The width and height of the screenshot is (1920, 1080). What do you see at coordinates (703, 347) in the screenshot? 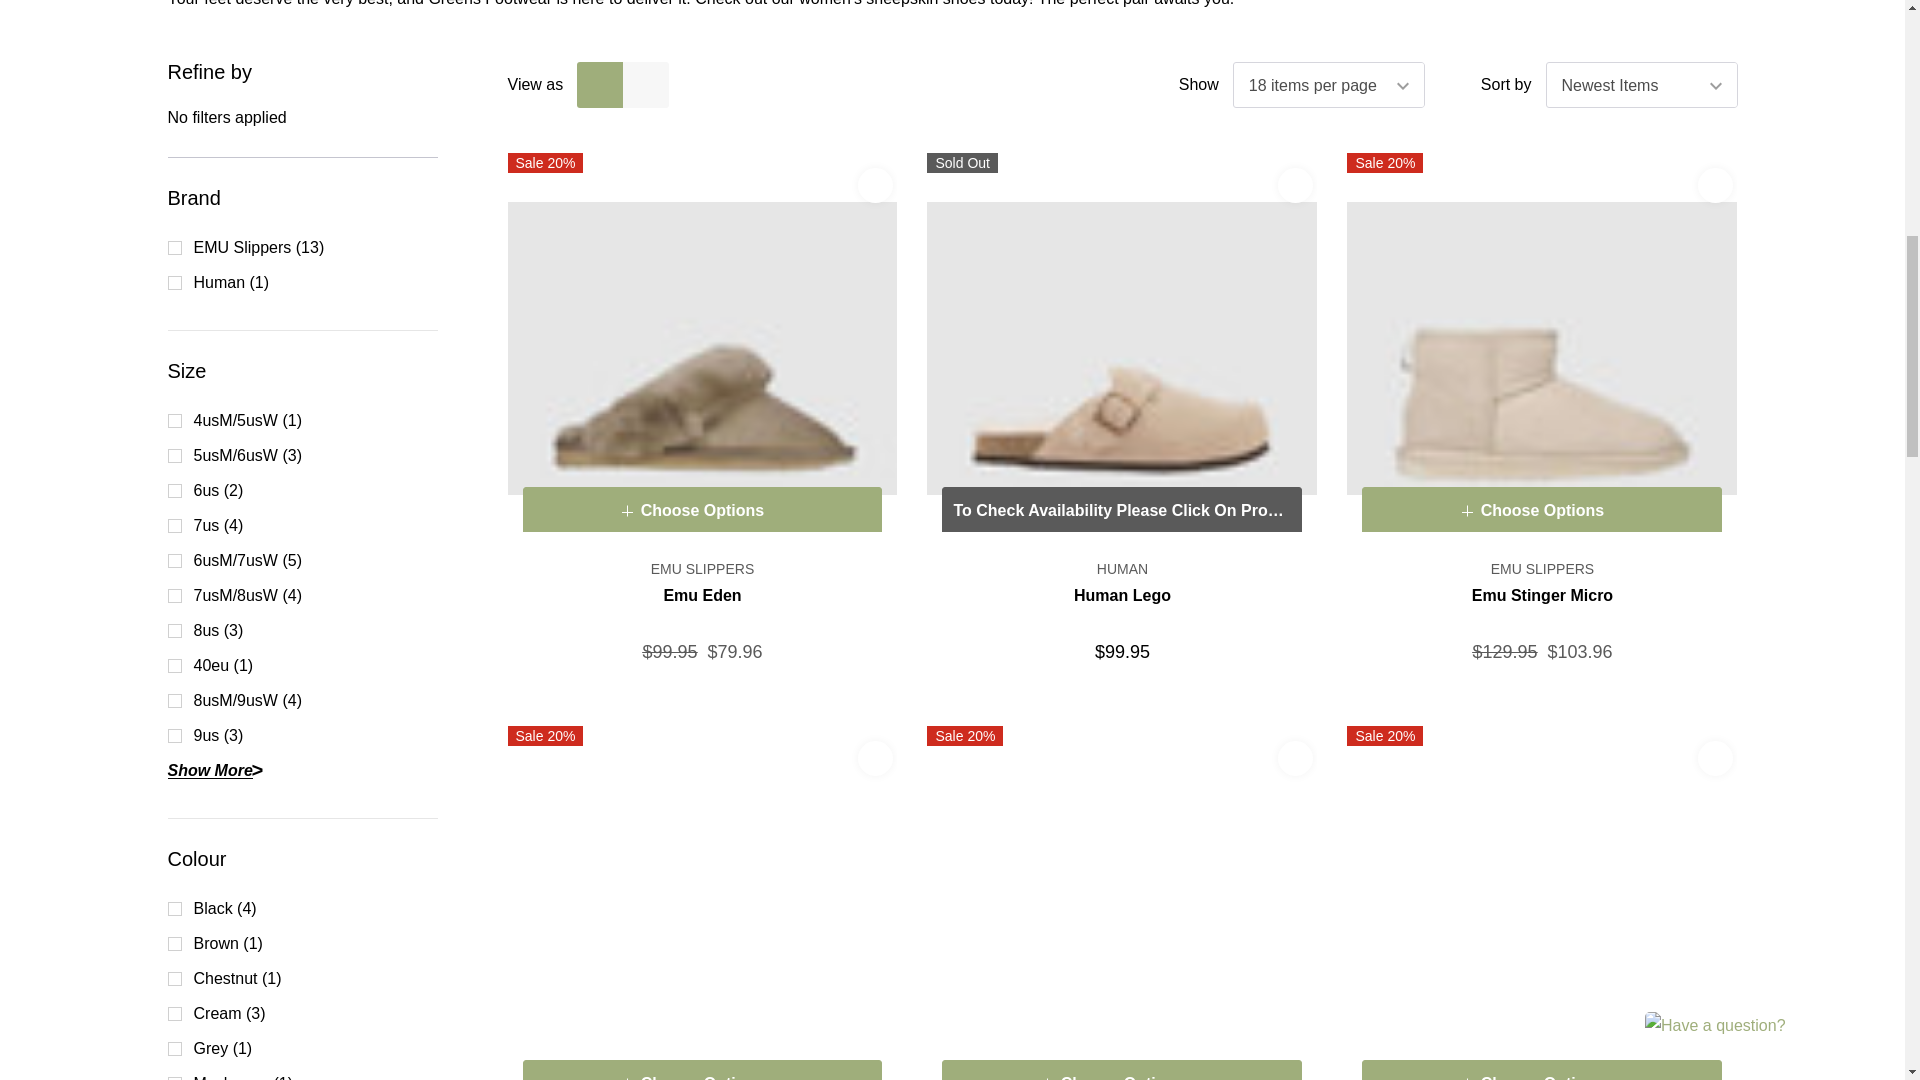
I see `mushroom` at bounding box center [703, 347].